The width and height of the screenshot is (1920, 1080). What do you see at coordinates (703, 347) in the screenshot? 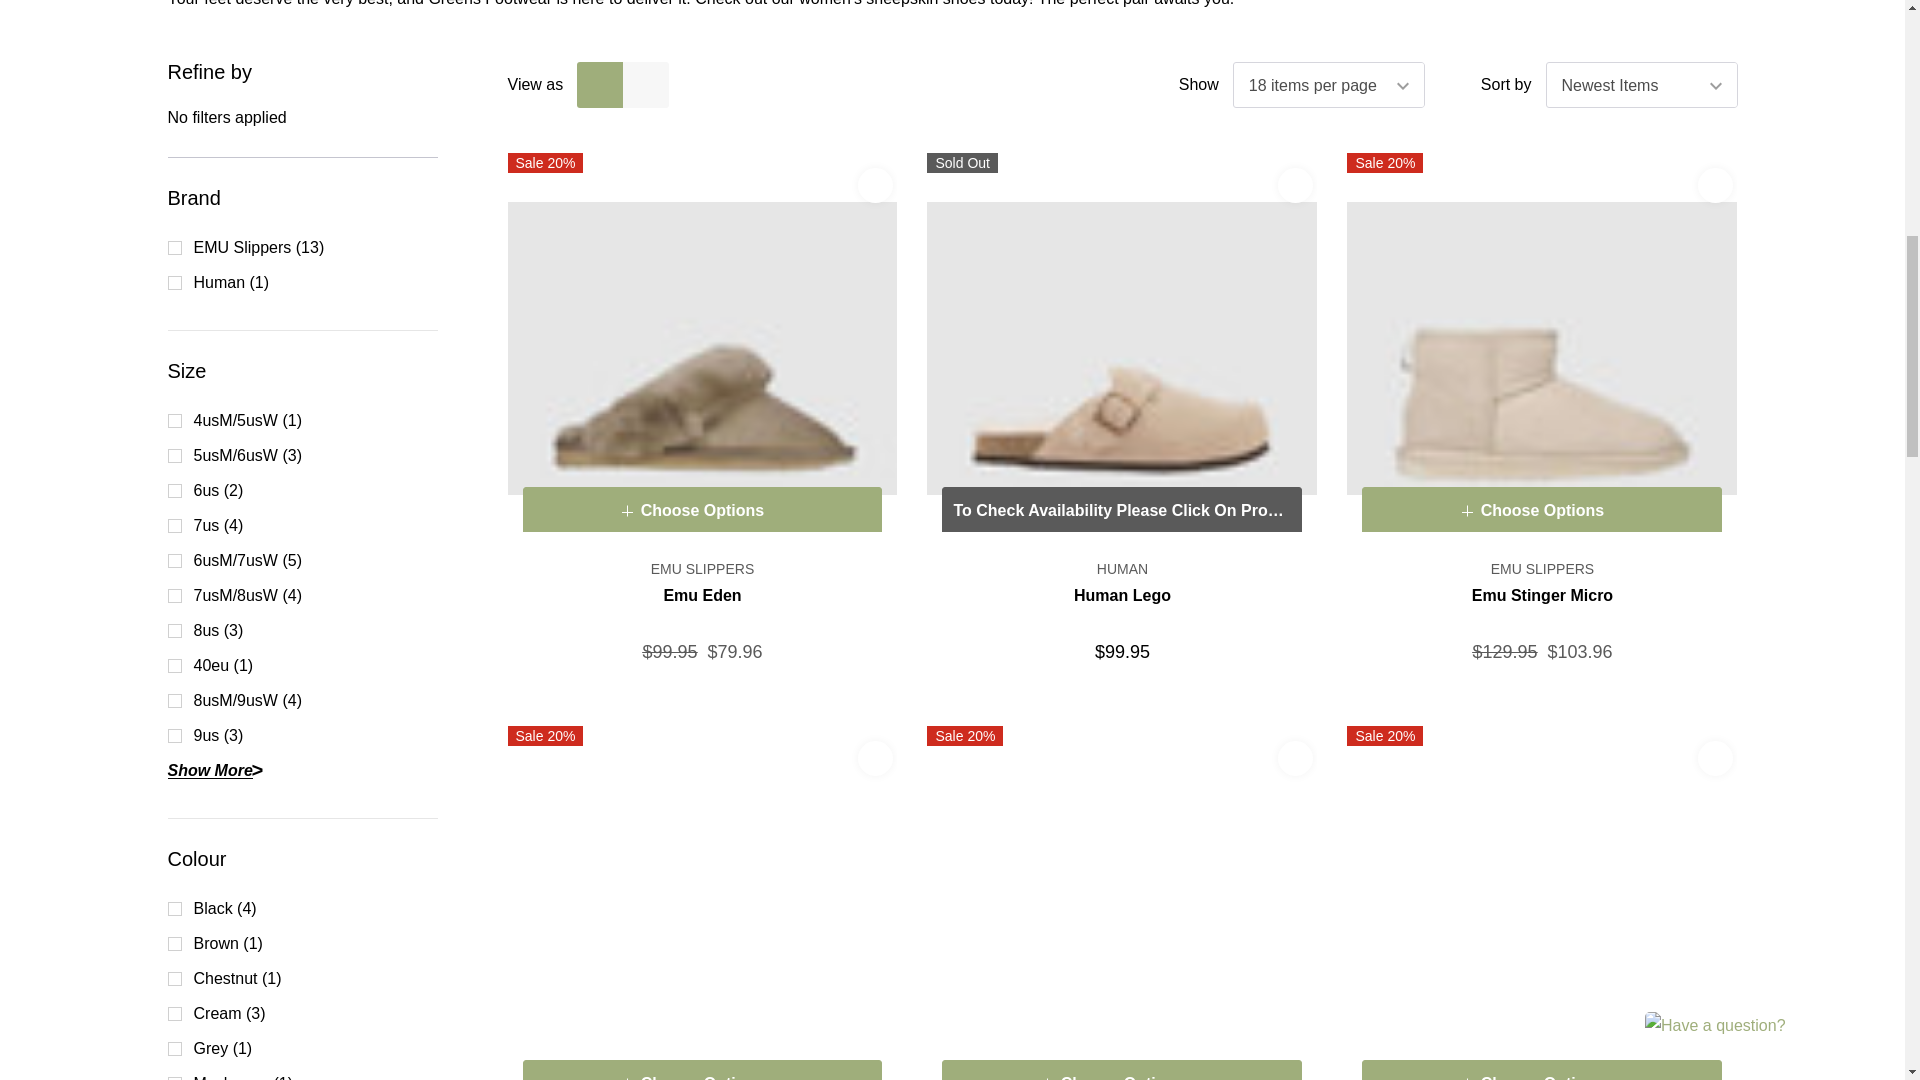
I see `mushroom` at bounding box center [703, 347].